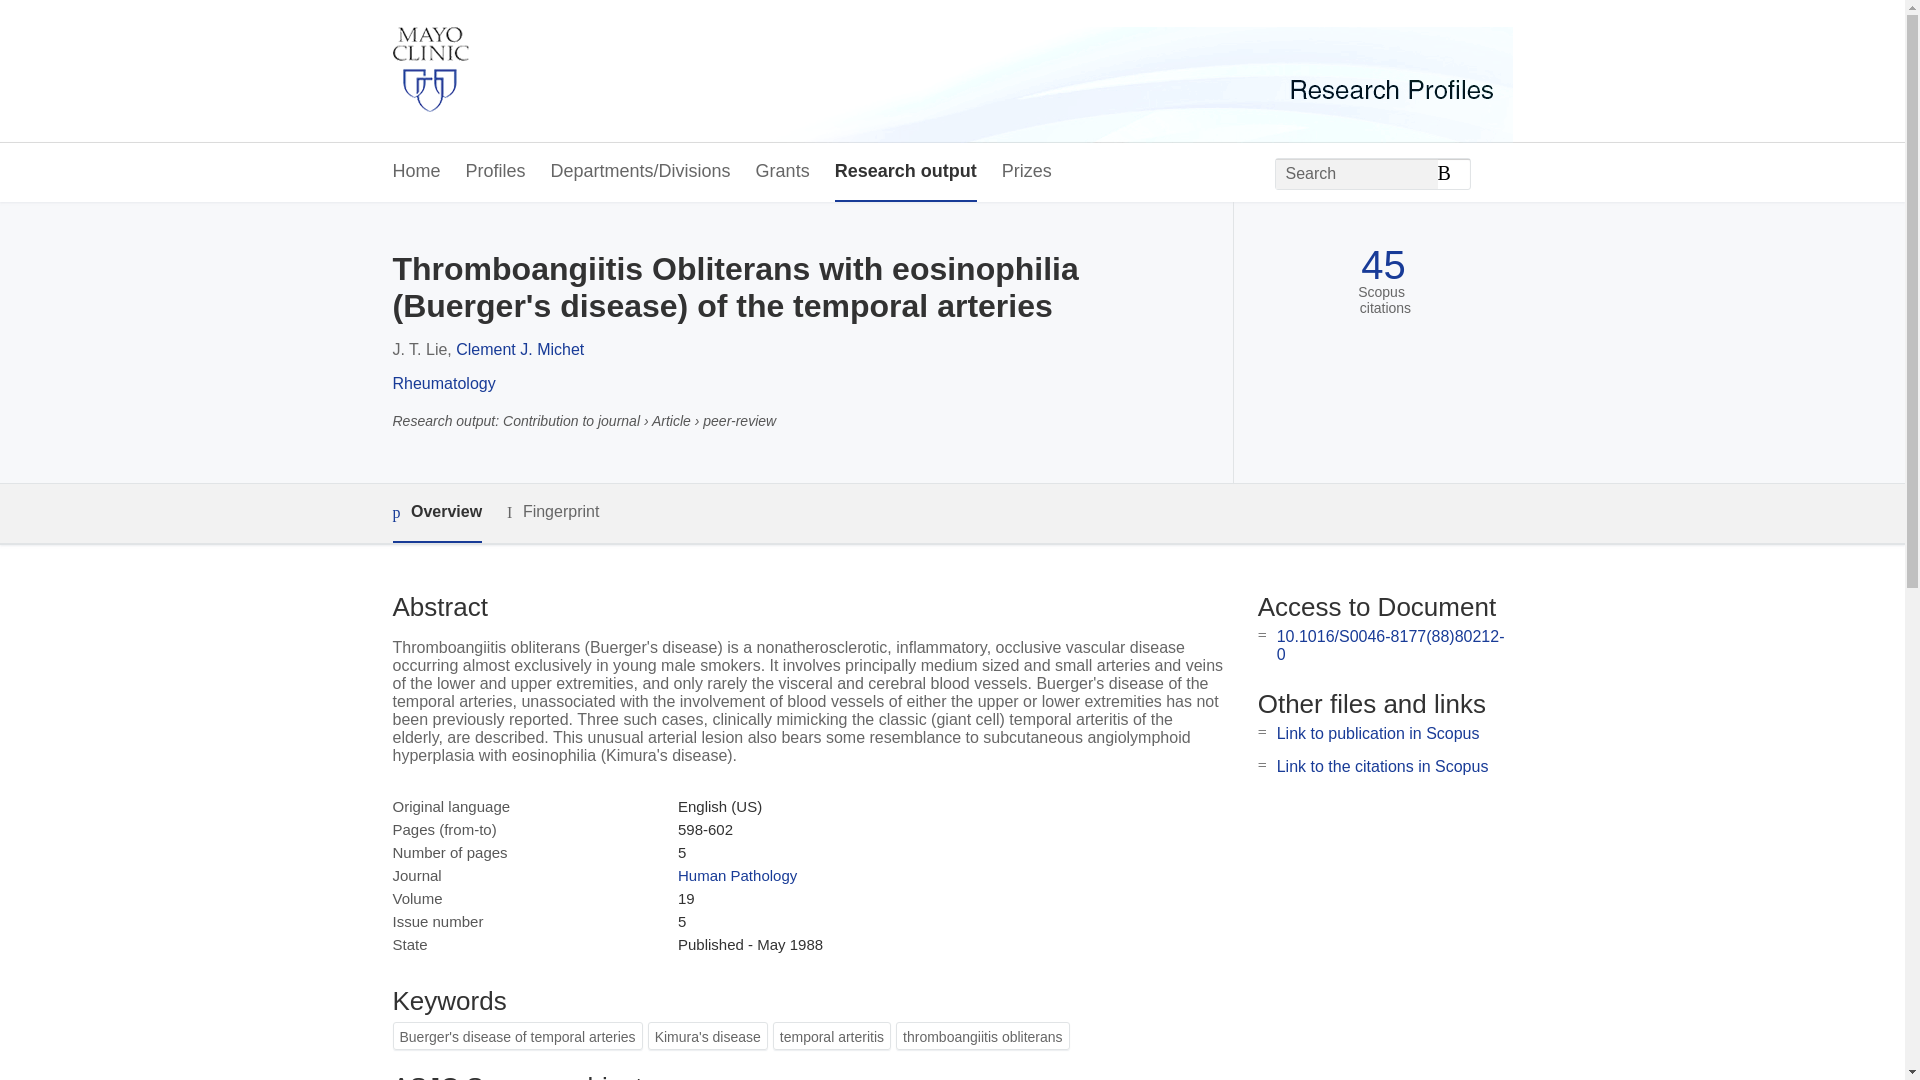  What do you see at coordinates (1382, 766) in the screenshot?
I see `Link to the citations in Scopus` at bounding box center [1382, 766].